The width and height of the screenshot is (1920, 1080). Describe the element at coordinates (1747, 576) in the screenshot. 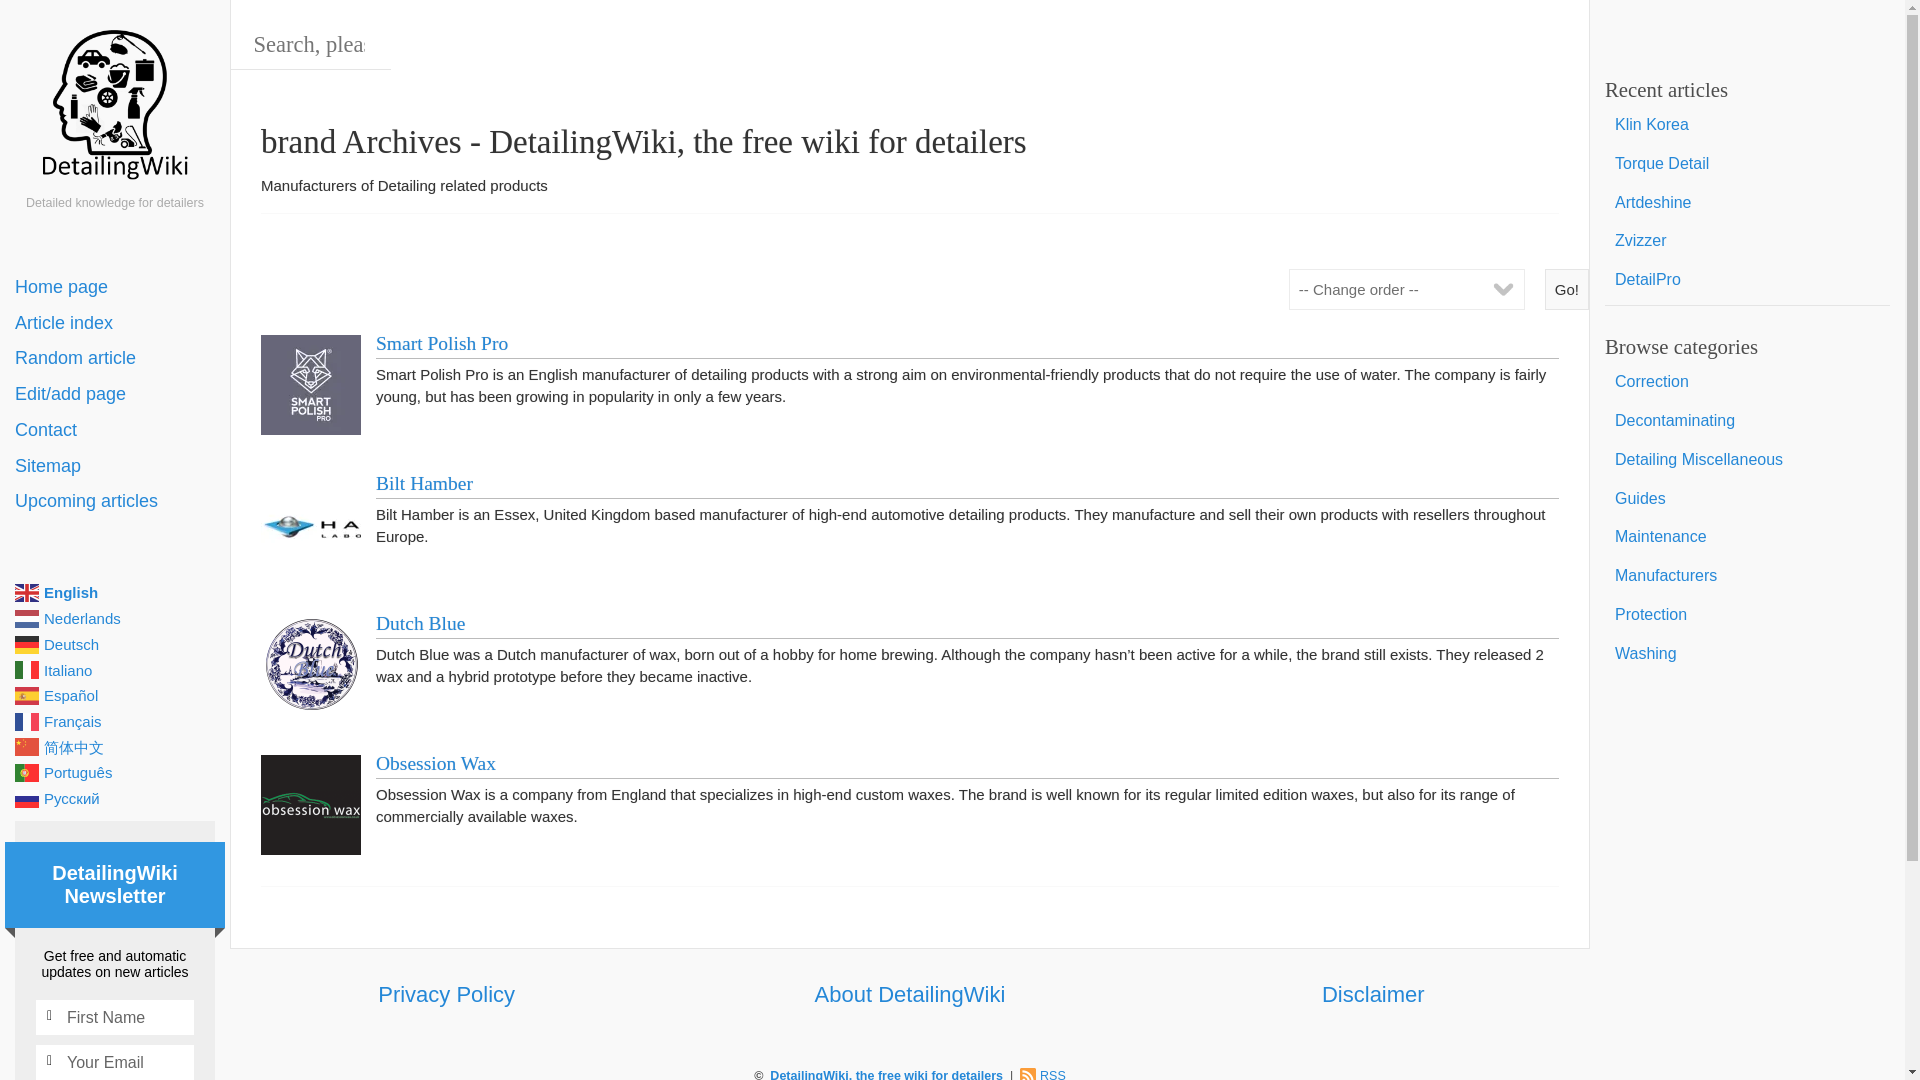

I see `Manufacturers` at that location.